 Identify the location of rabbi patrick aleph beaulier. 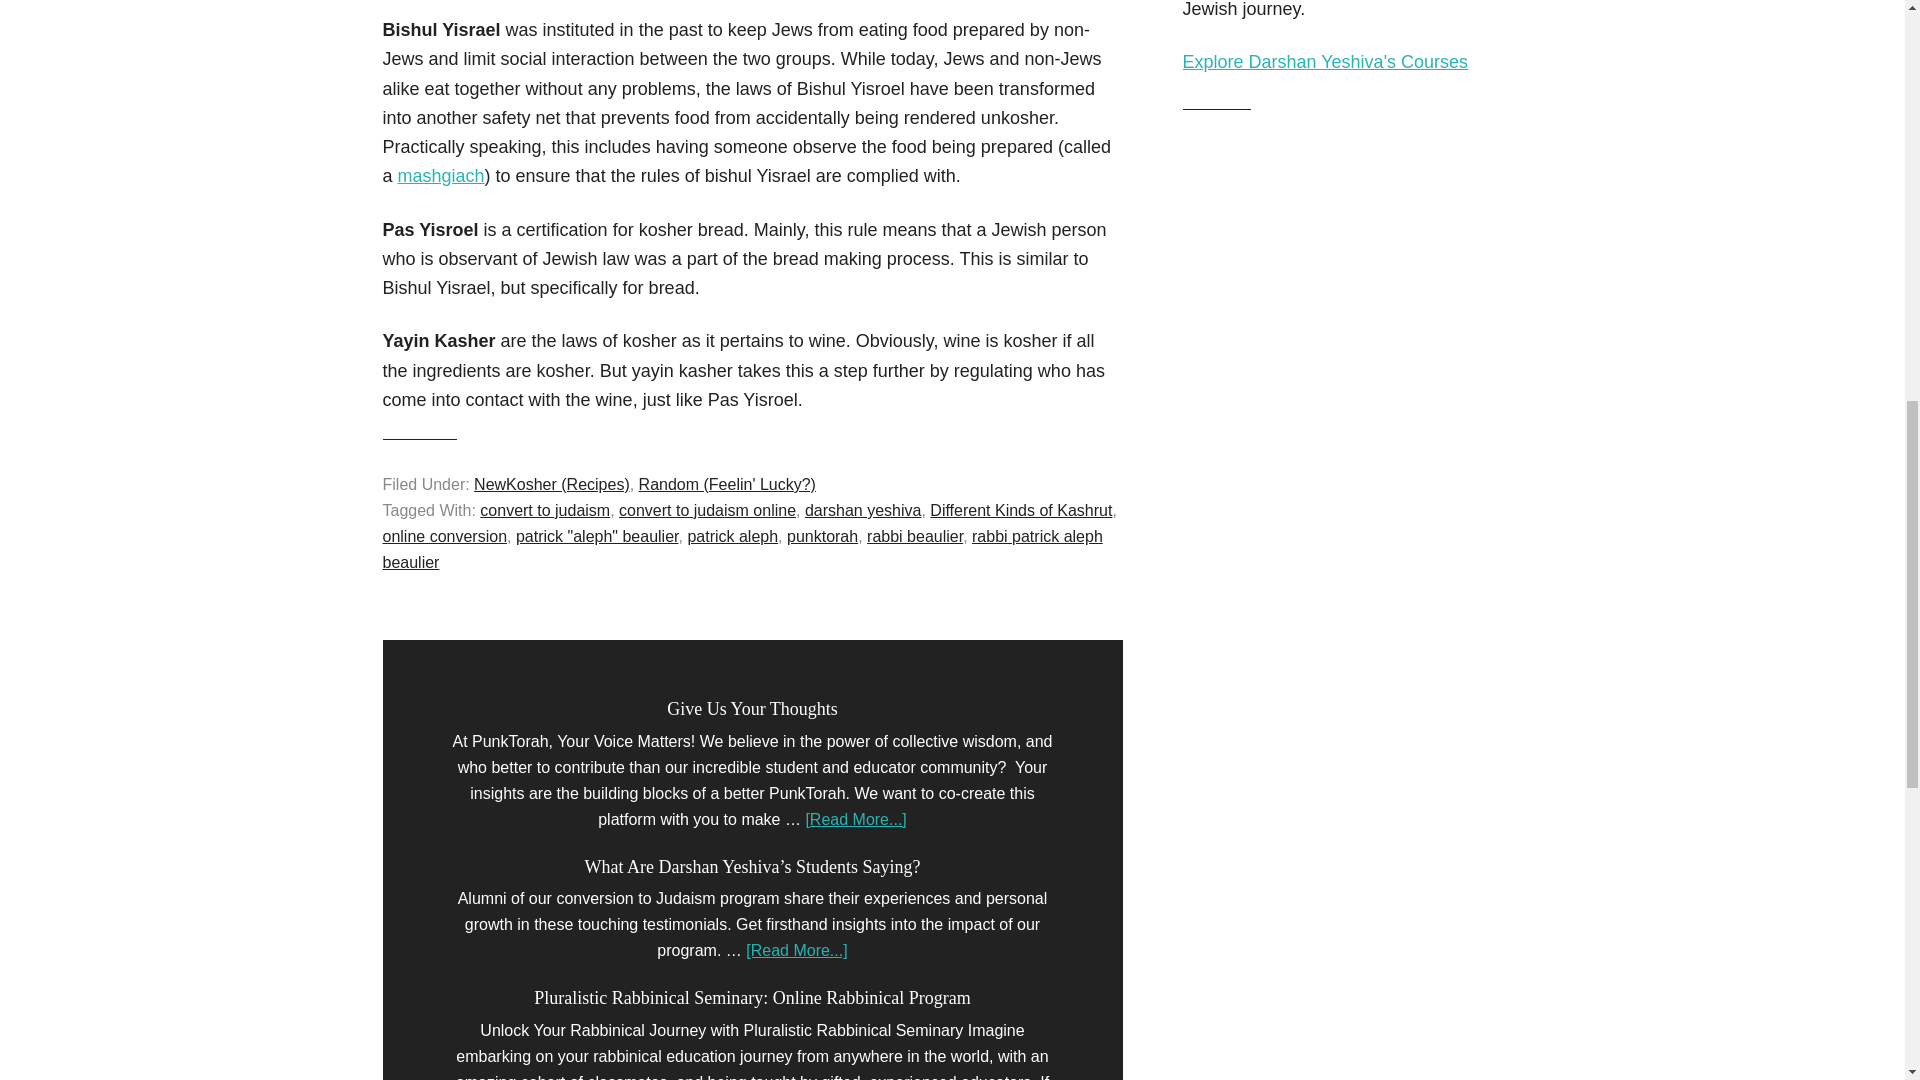
(742, 550).